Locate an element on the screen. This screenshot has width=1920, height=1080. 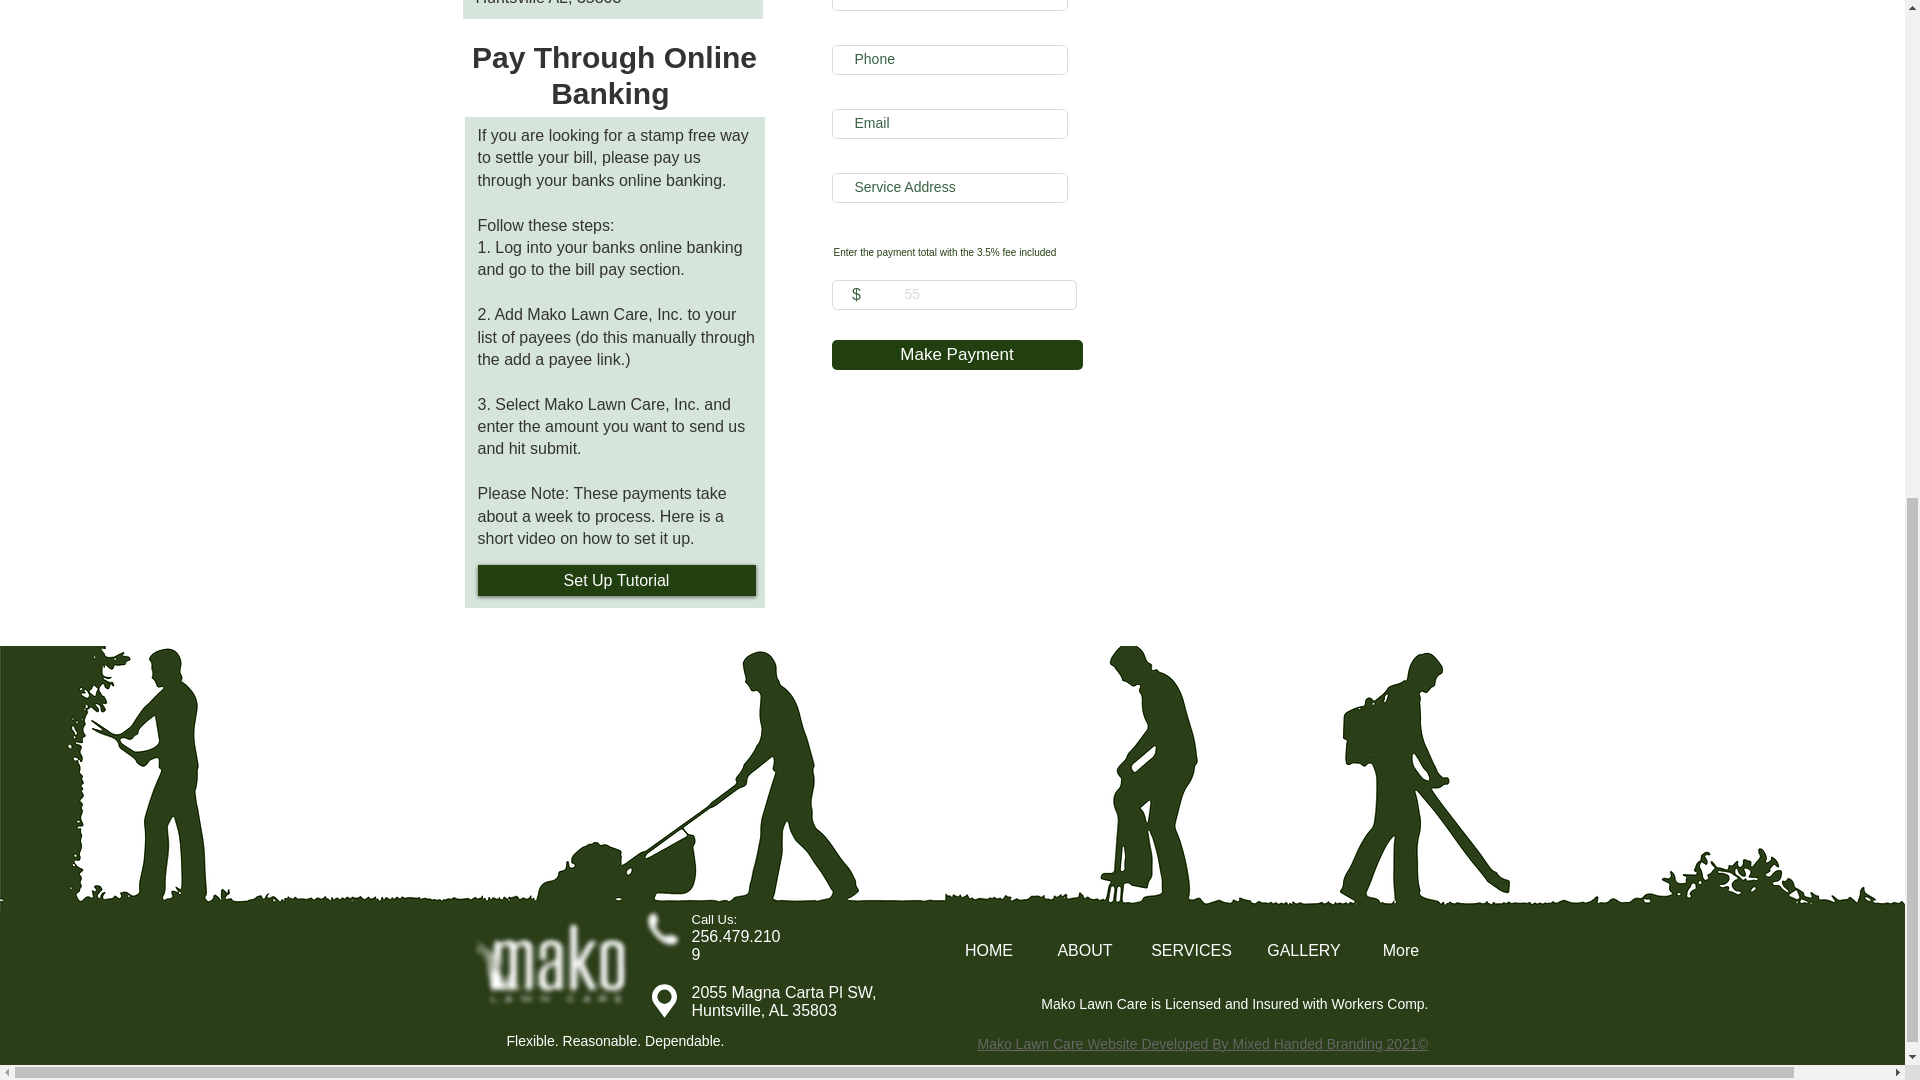
GALLERY is located at coordinates (1304, 950).